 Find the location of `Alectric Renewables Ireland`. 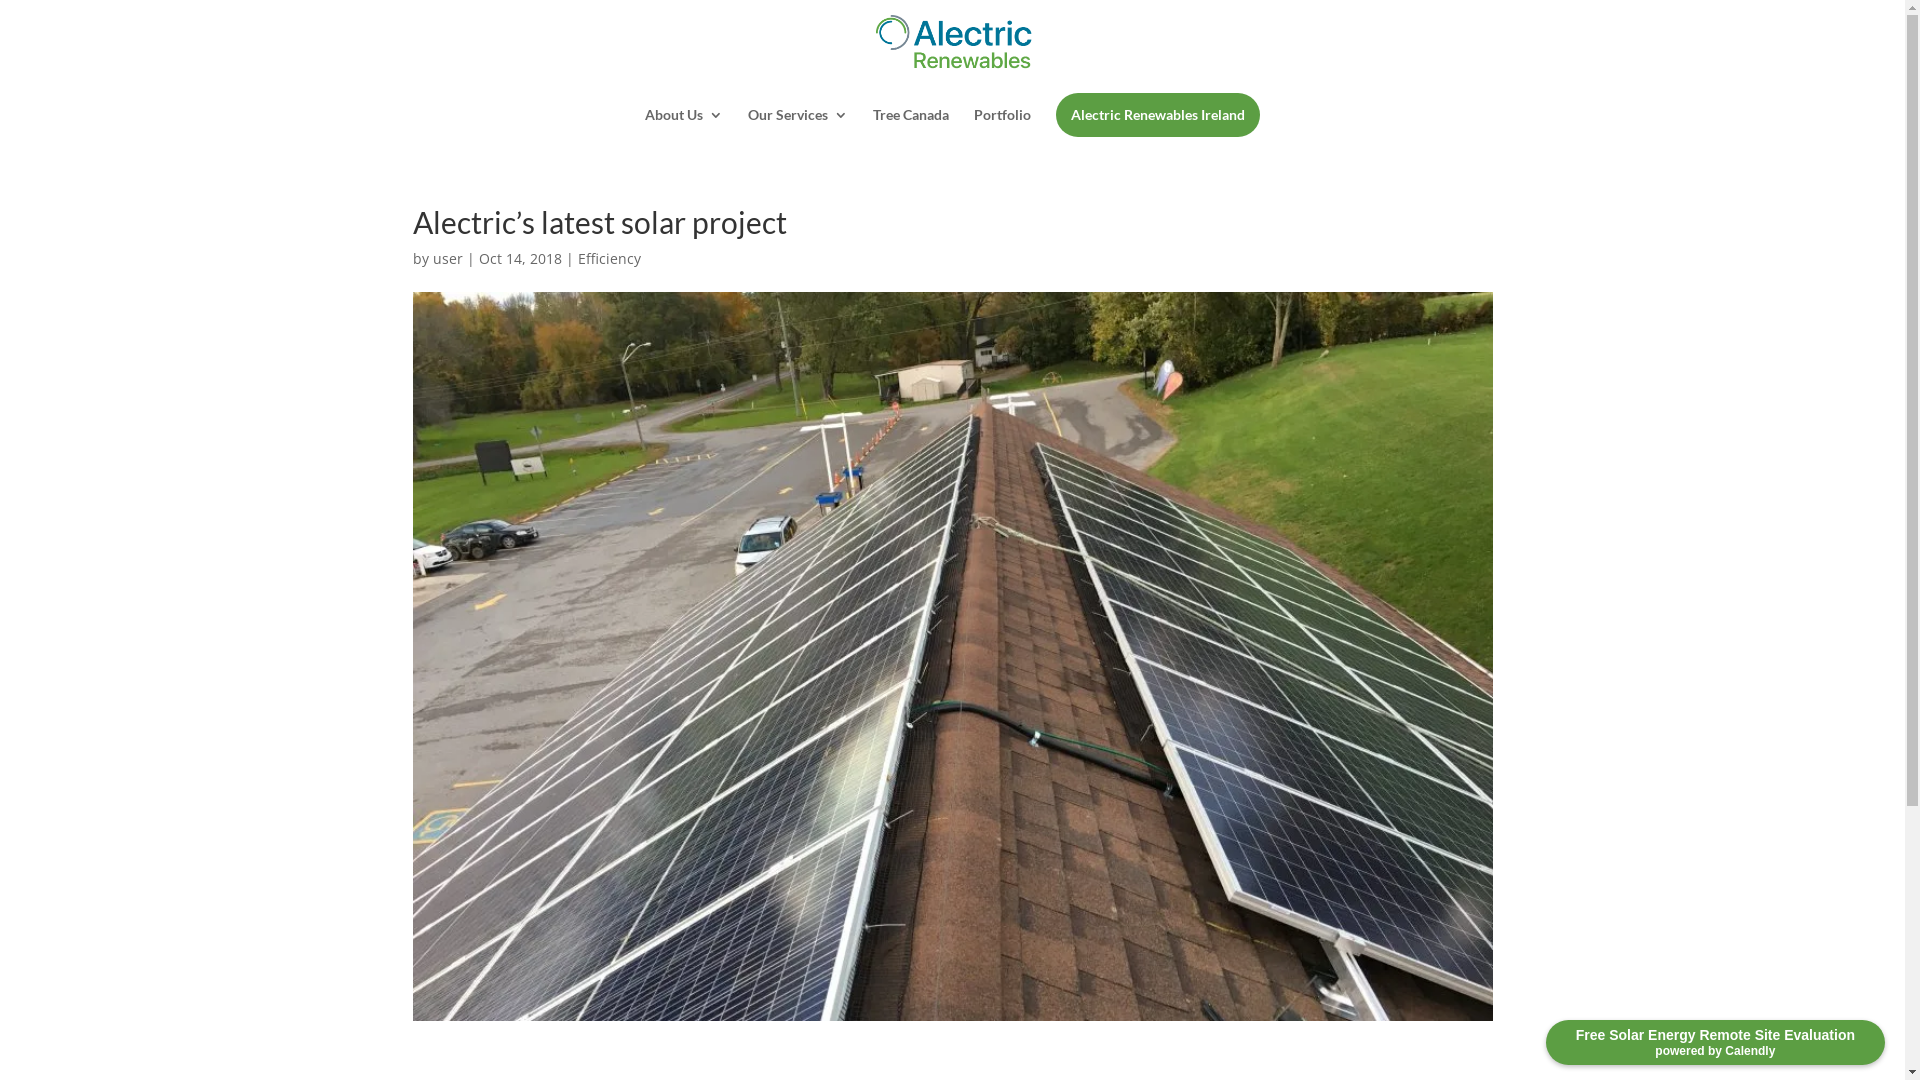

Alectric Renewables Ireland is located at coordinates (1158, 115).